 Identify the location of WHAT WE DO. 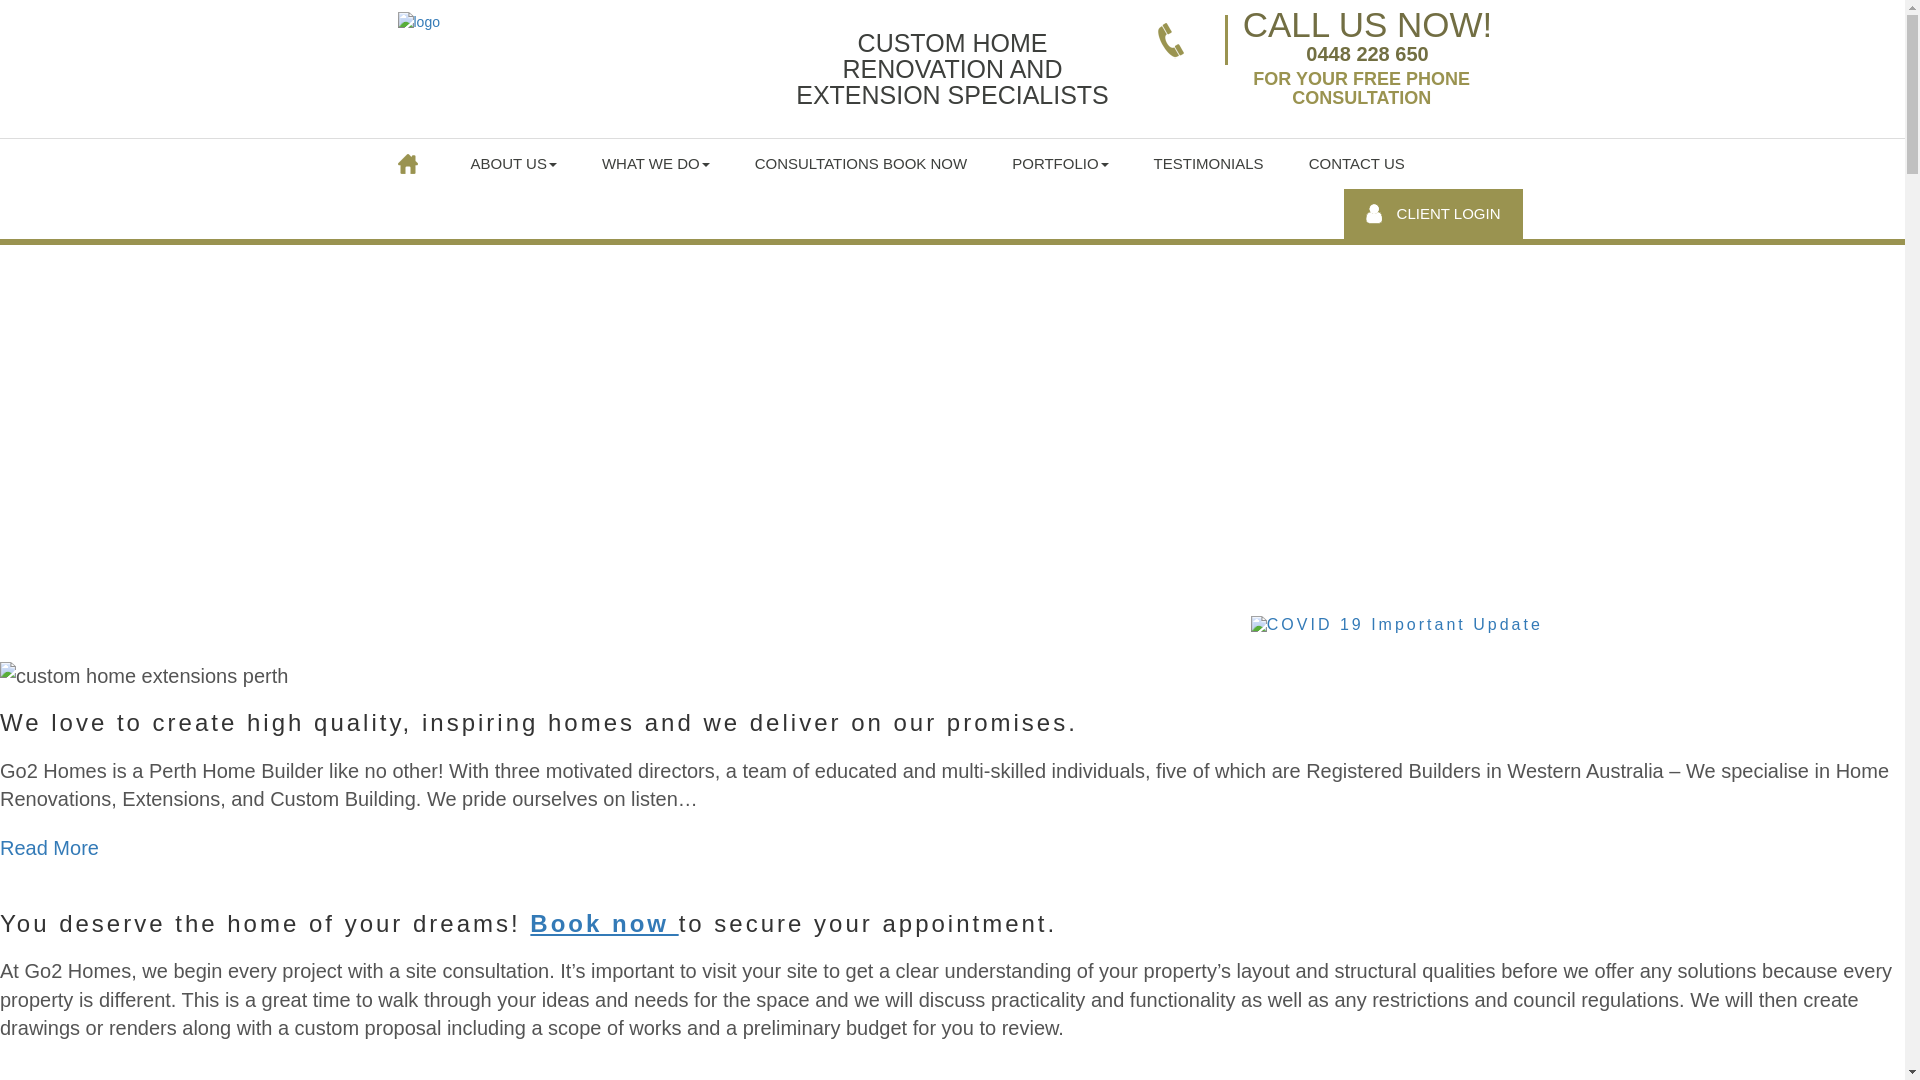
(656, 164).